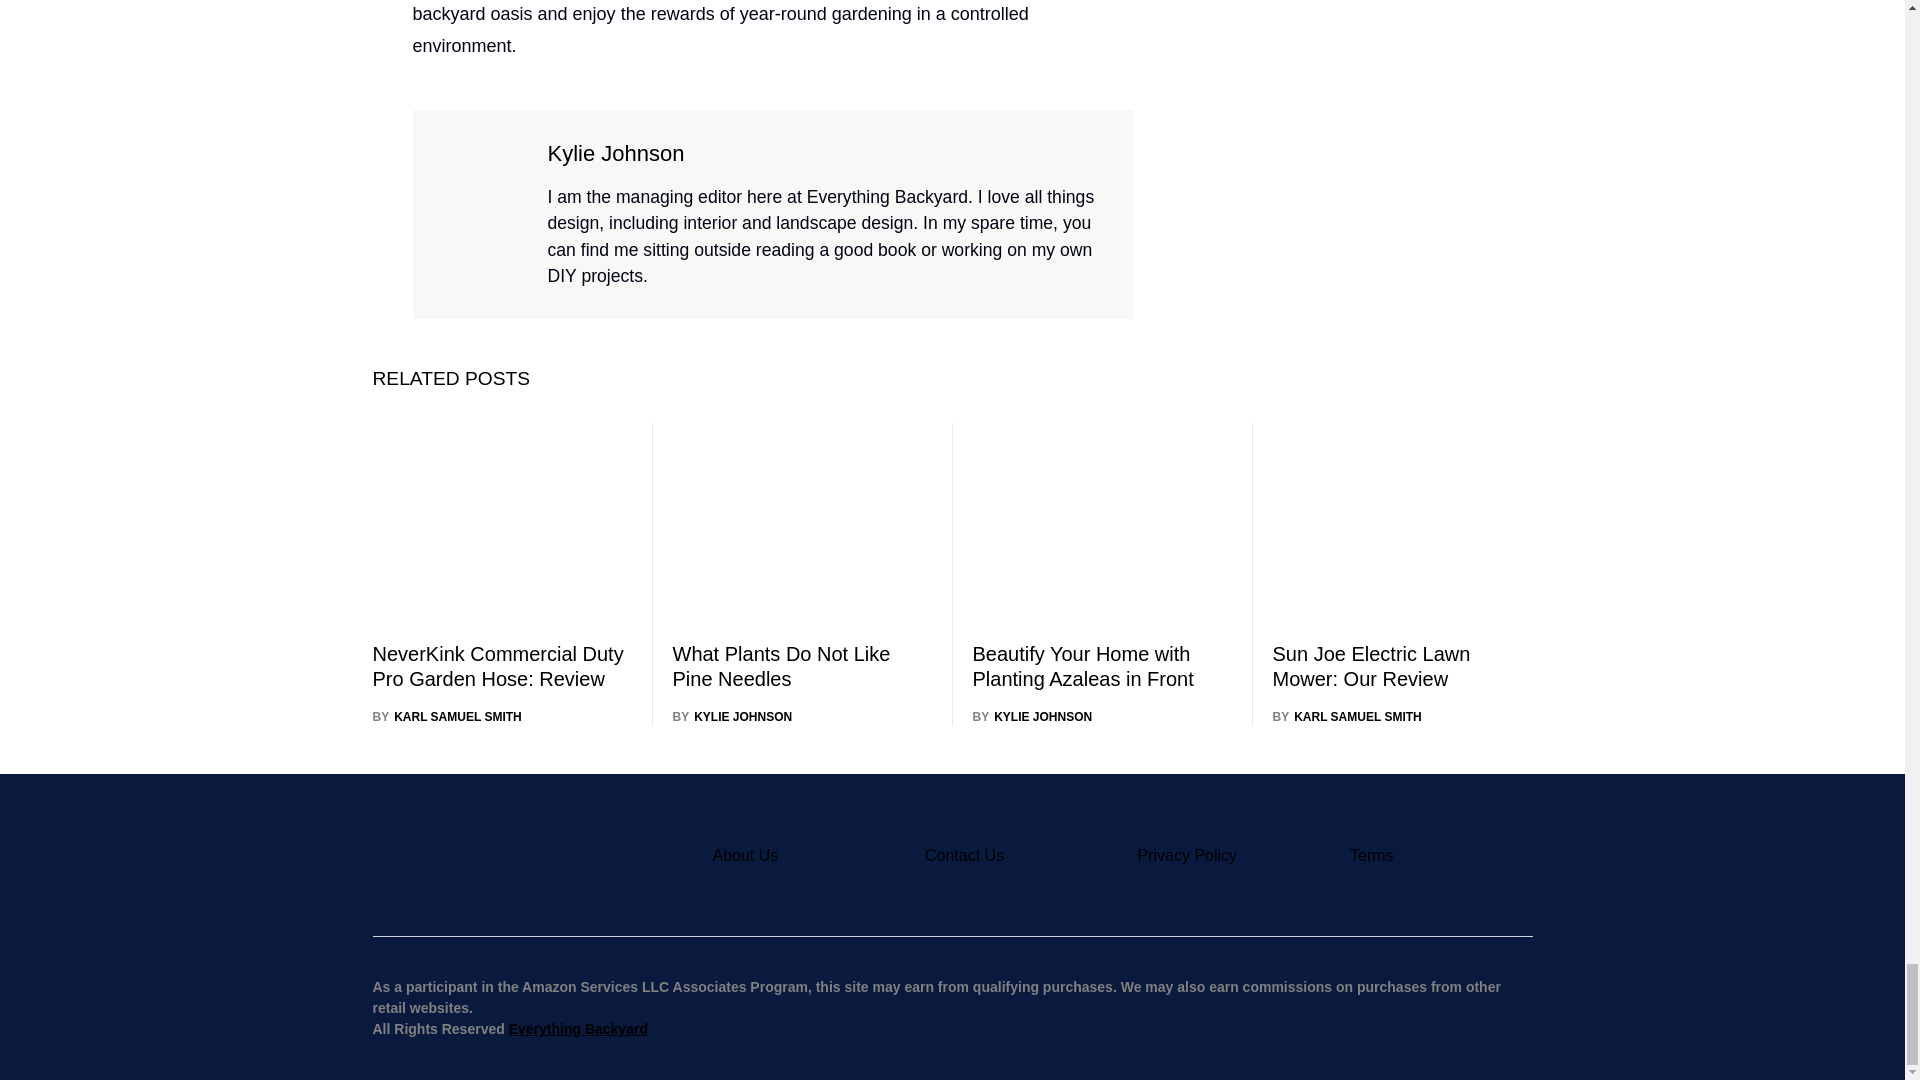 The image size is (1920, 1080). Describe the element at coordinates (1346, 716) in the screenshot. I see `View all posts by Karl Samuel Smith` at that location.